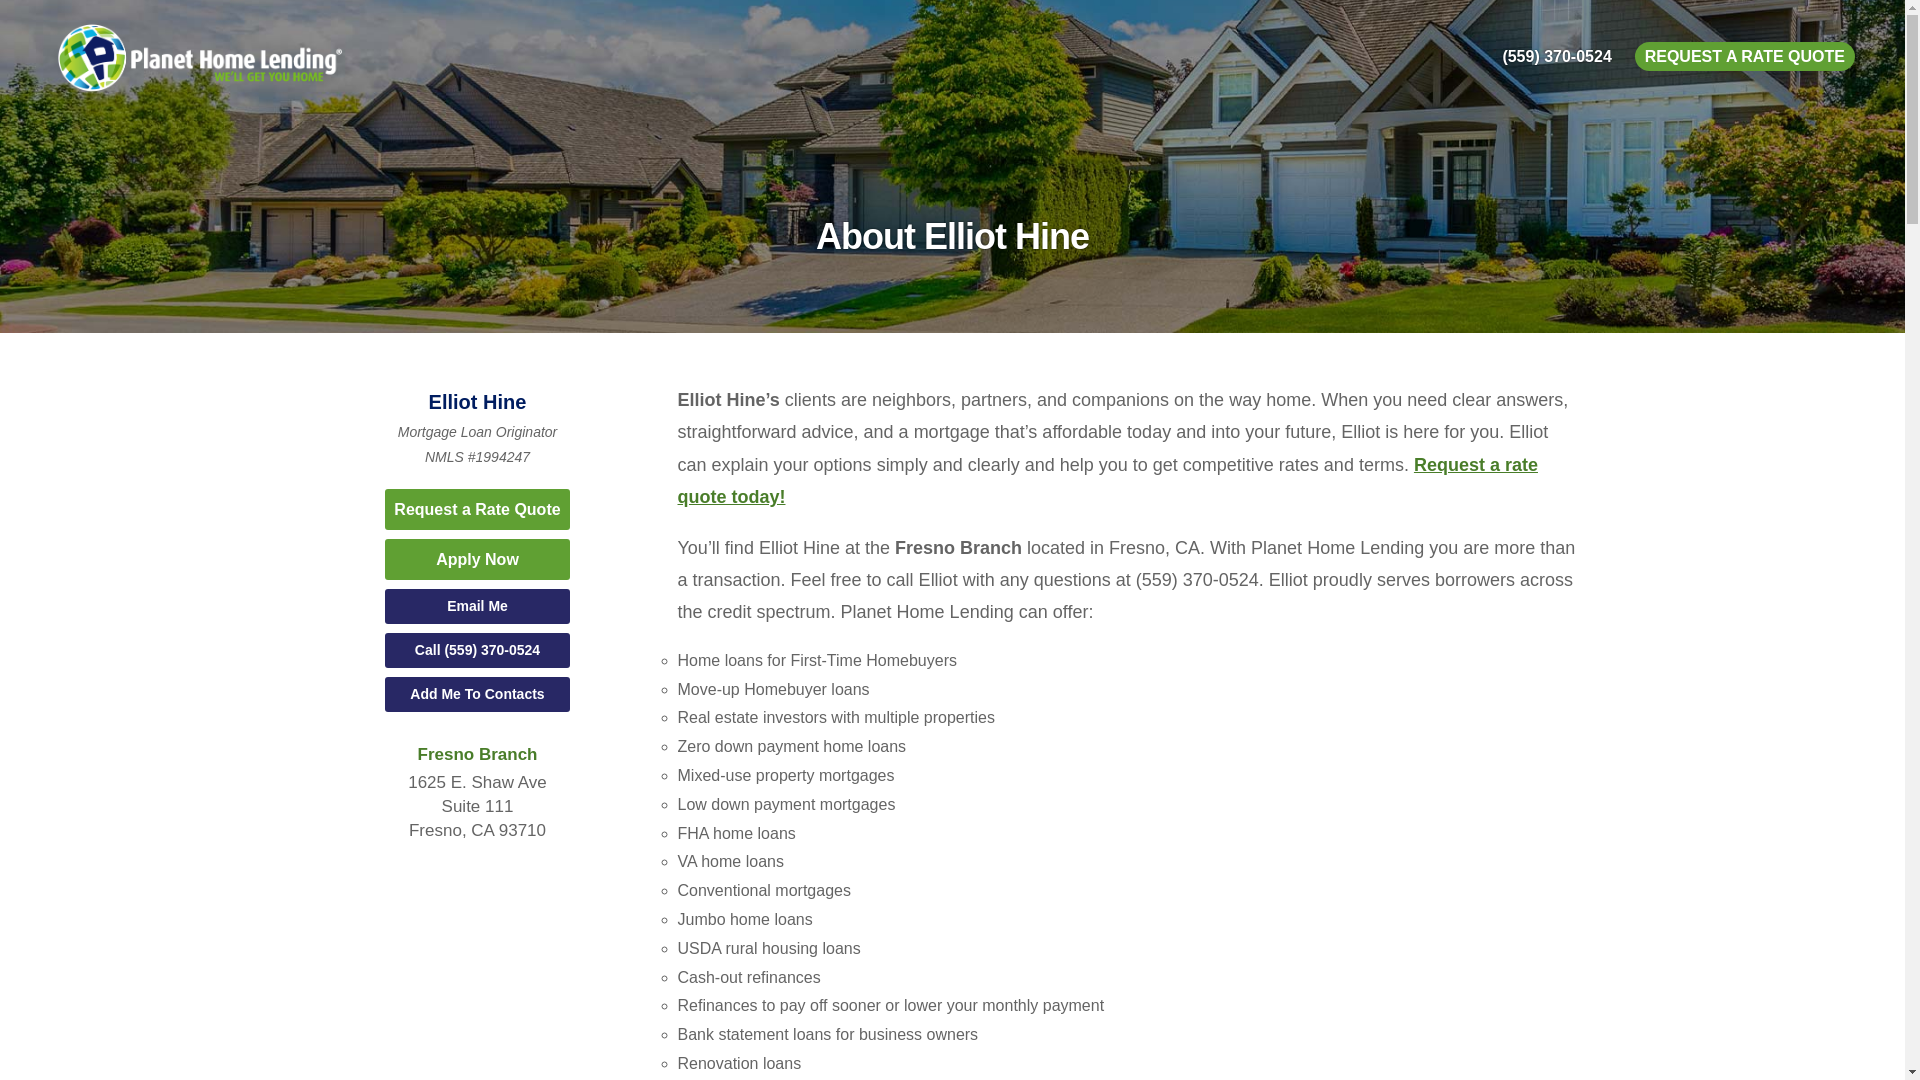 Image resolution: width=1920 pixels, height=1080 pixels. What do you see at coordinates (478, 693) in the screenshot?
I see `Add Me To Contacts` at bounding box center [478, 693].